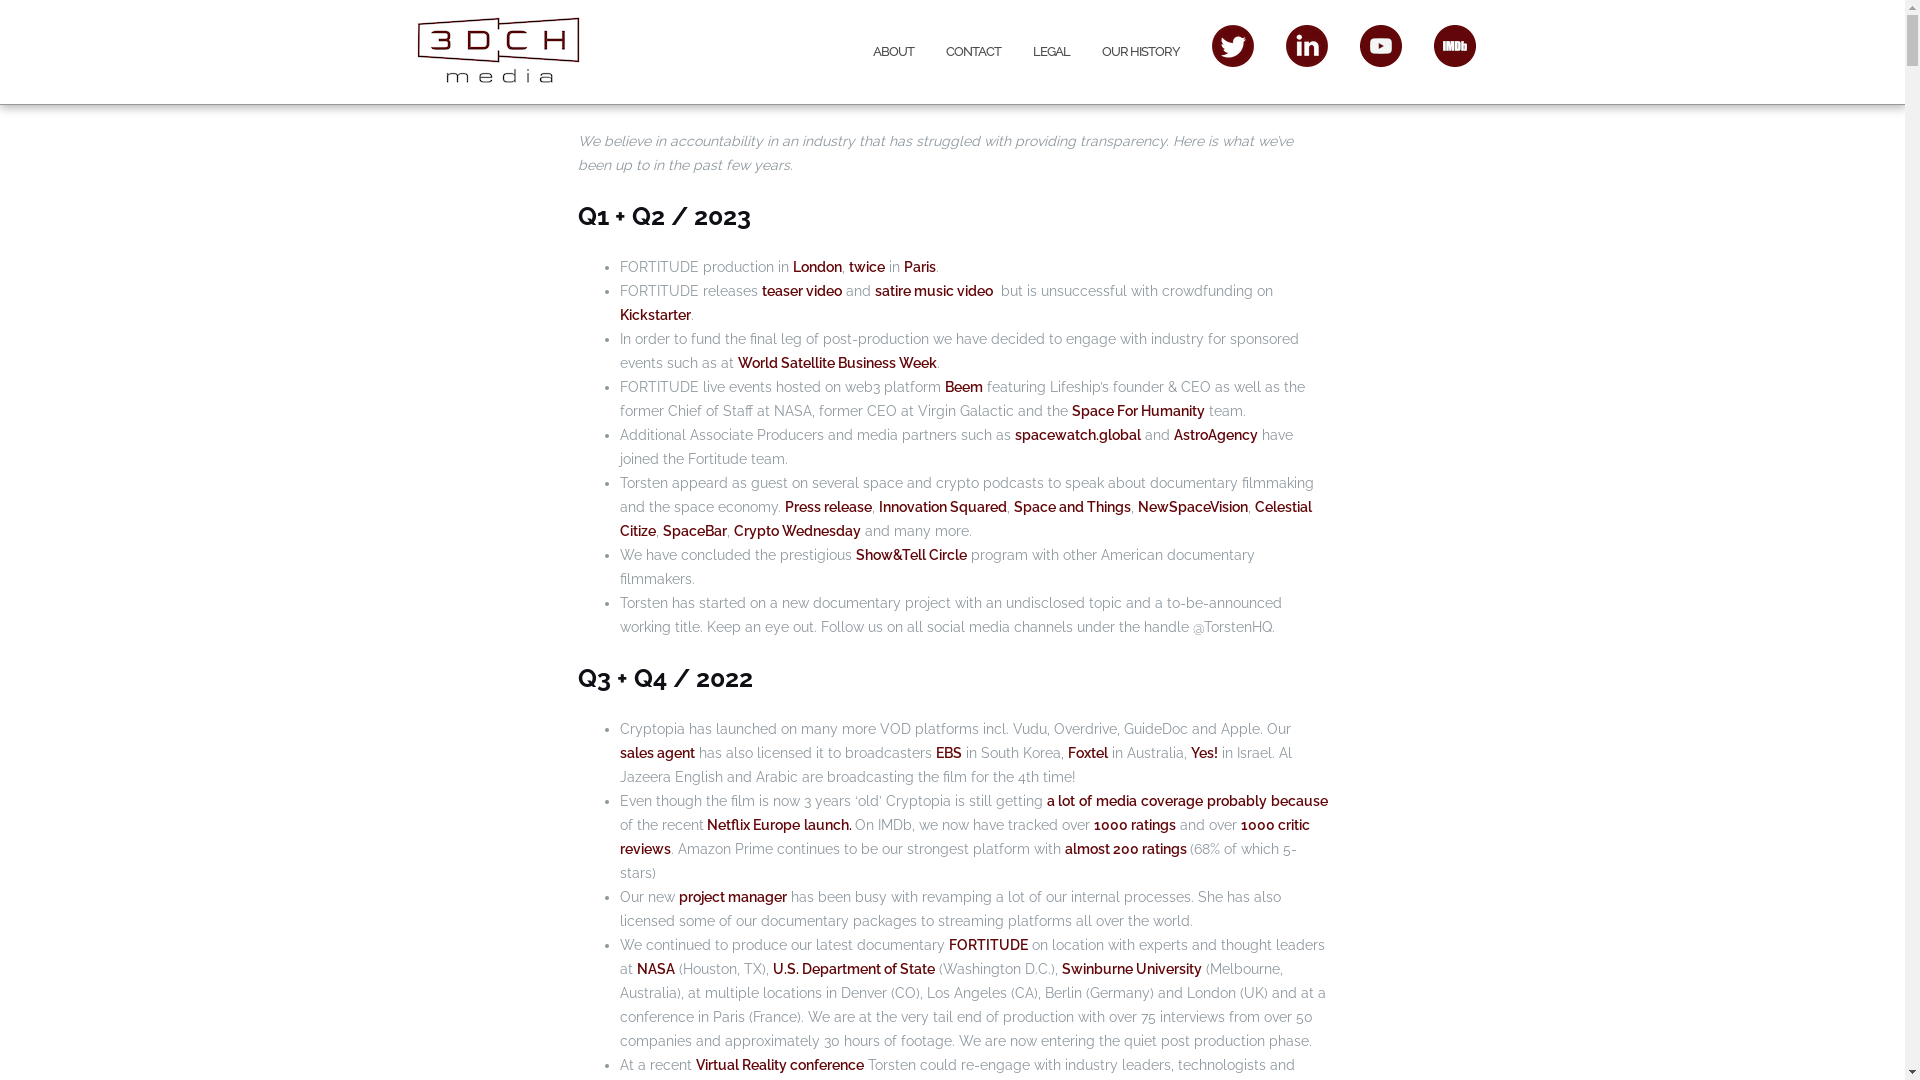 The width and height of the screenshot is (1920, 1080). What do you see at coordinates (788, 363) in the screenshot?
I see `World Satellite` at bounding box center [788, 363].